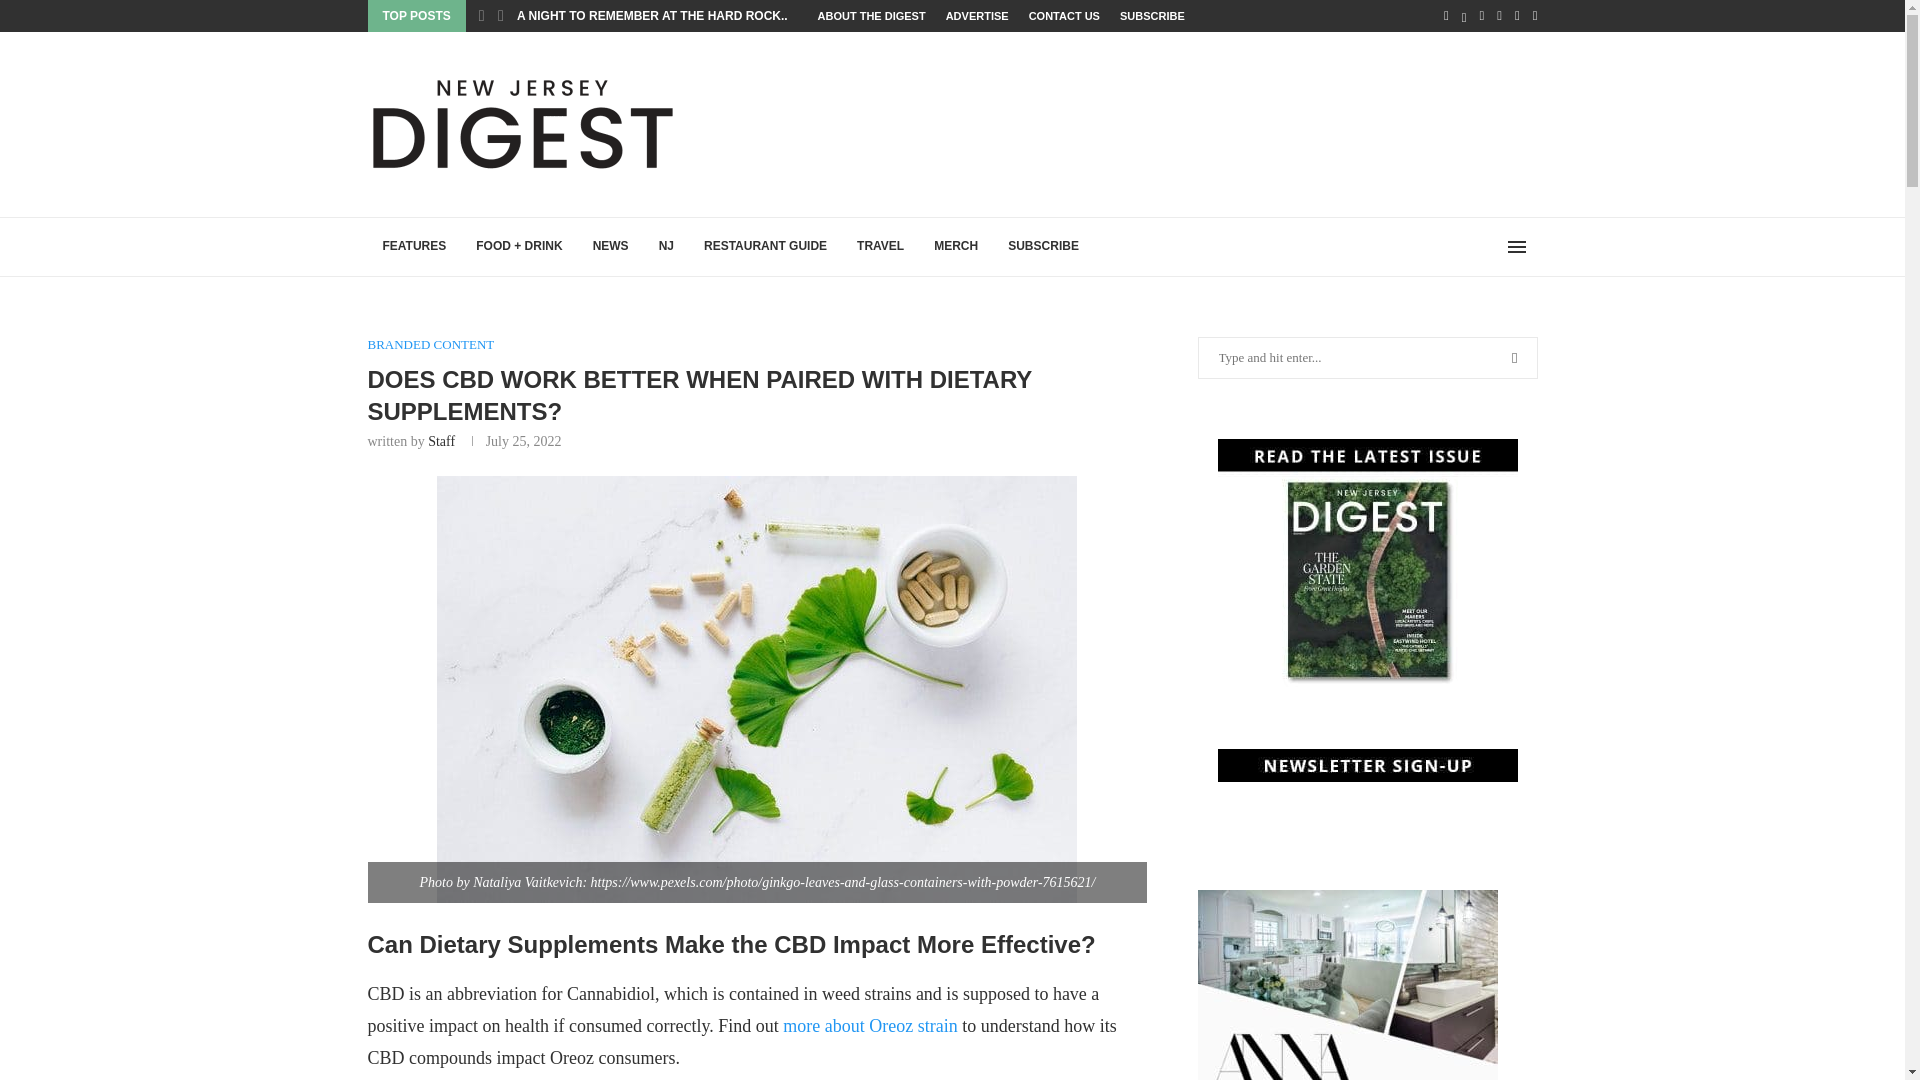 This screenshot has height=1080, width=1920. Describe the element at coordinates (415, 246) in the screenshot. I see `FEATURES` at that location.